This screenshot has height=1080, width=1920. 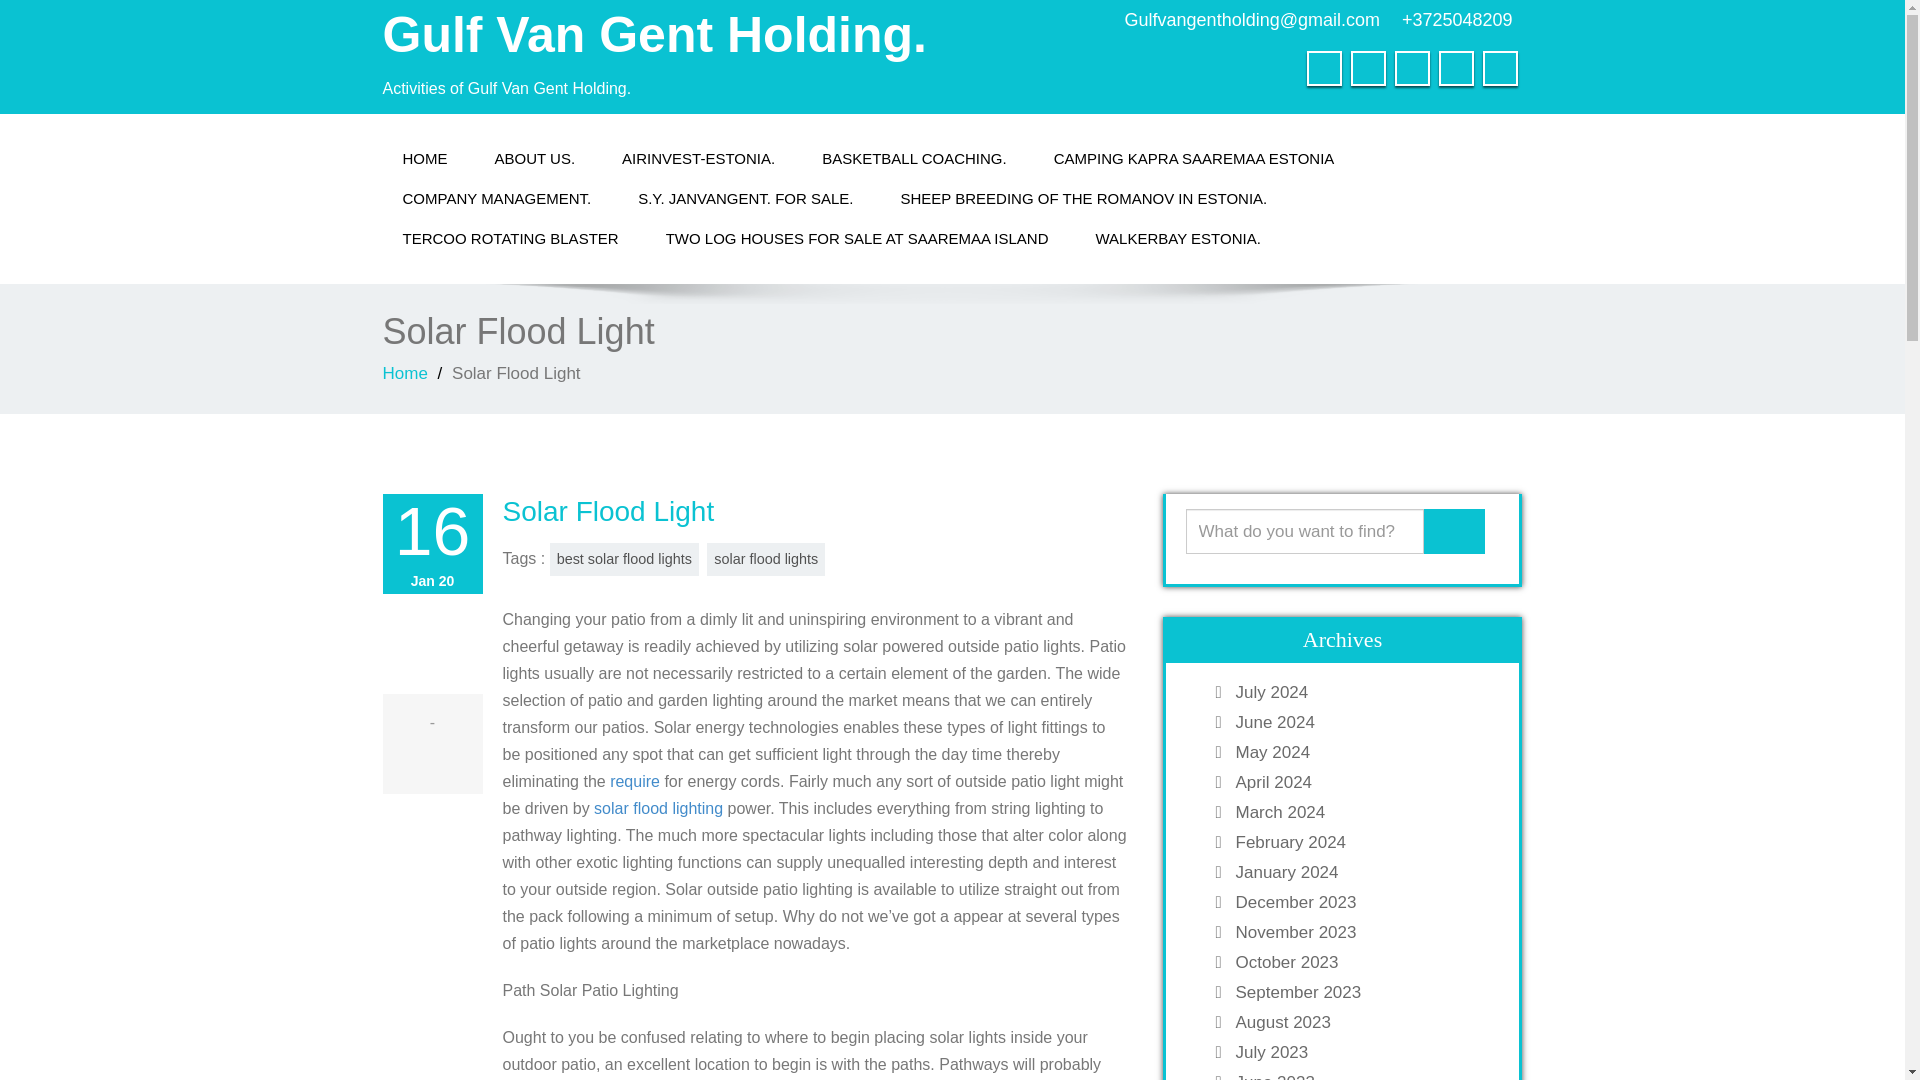 I want to click on September 2023, so click(x=1362, y=992).